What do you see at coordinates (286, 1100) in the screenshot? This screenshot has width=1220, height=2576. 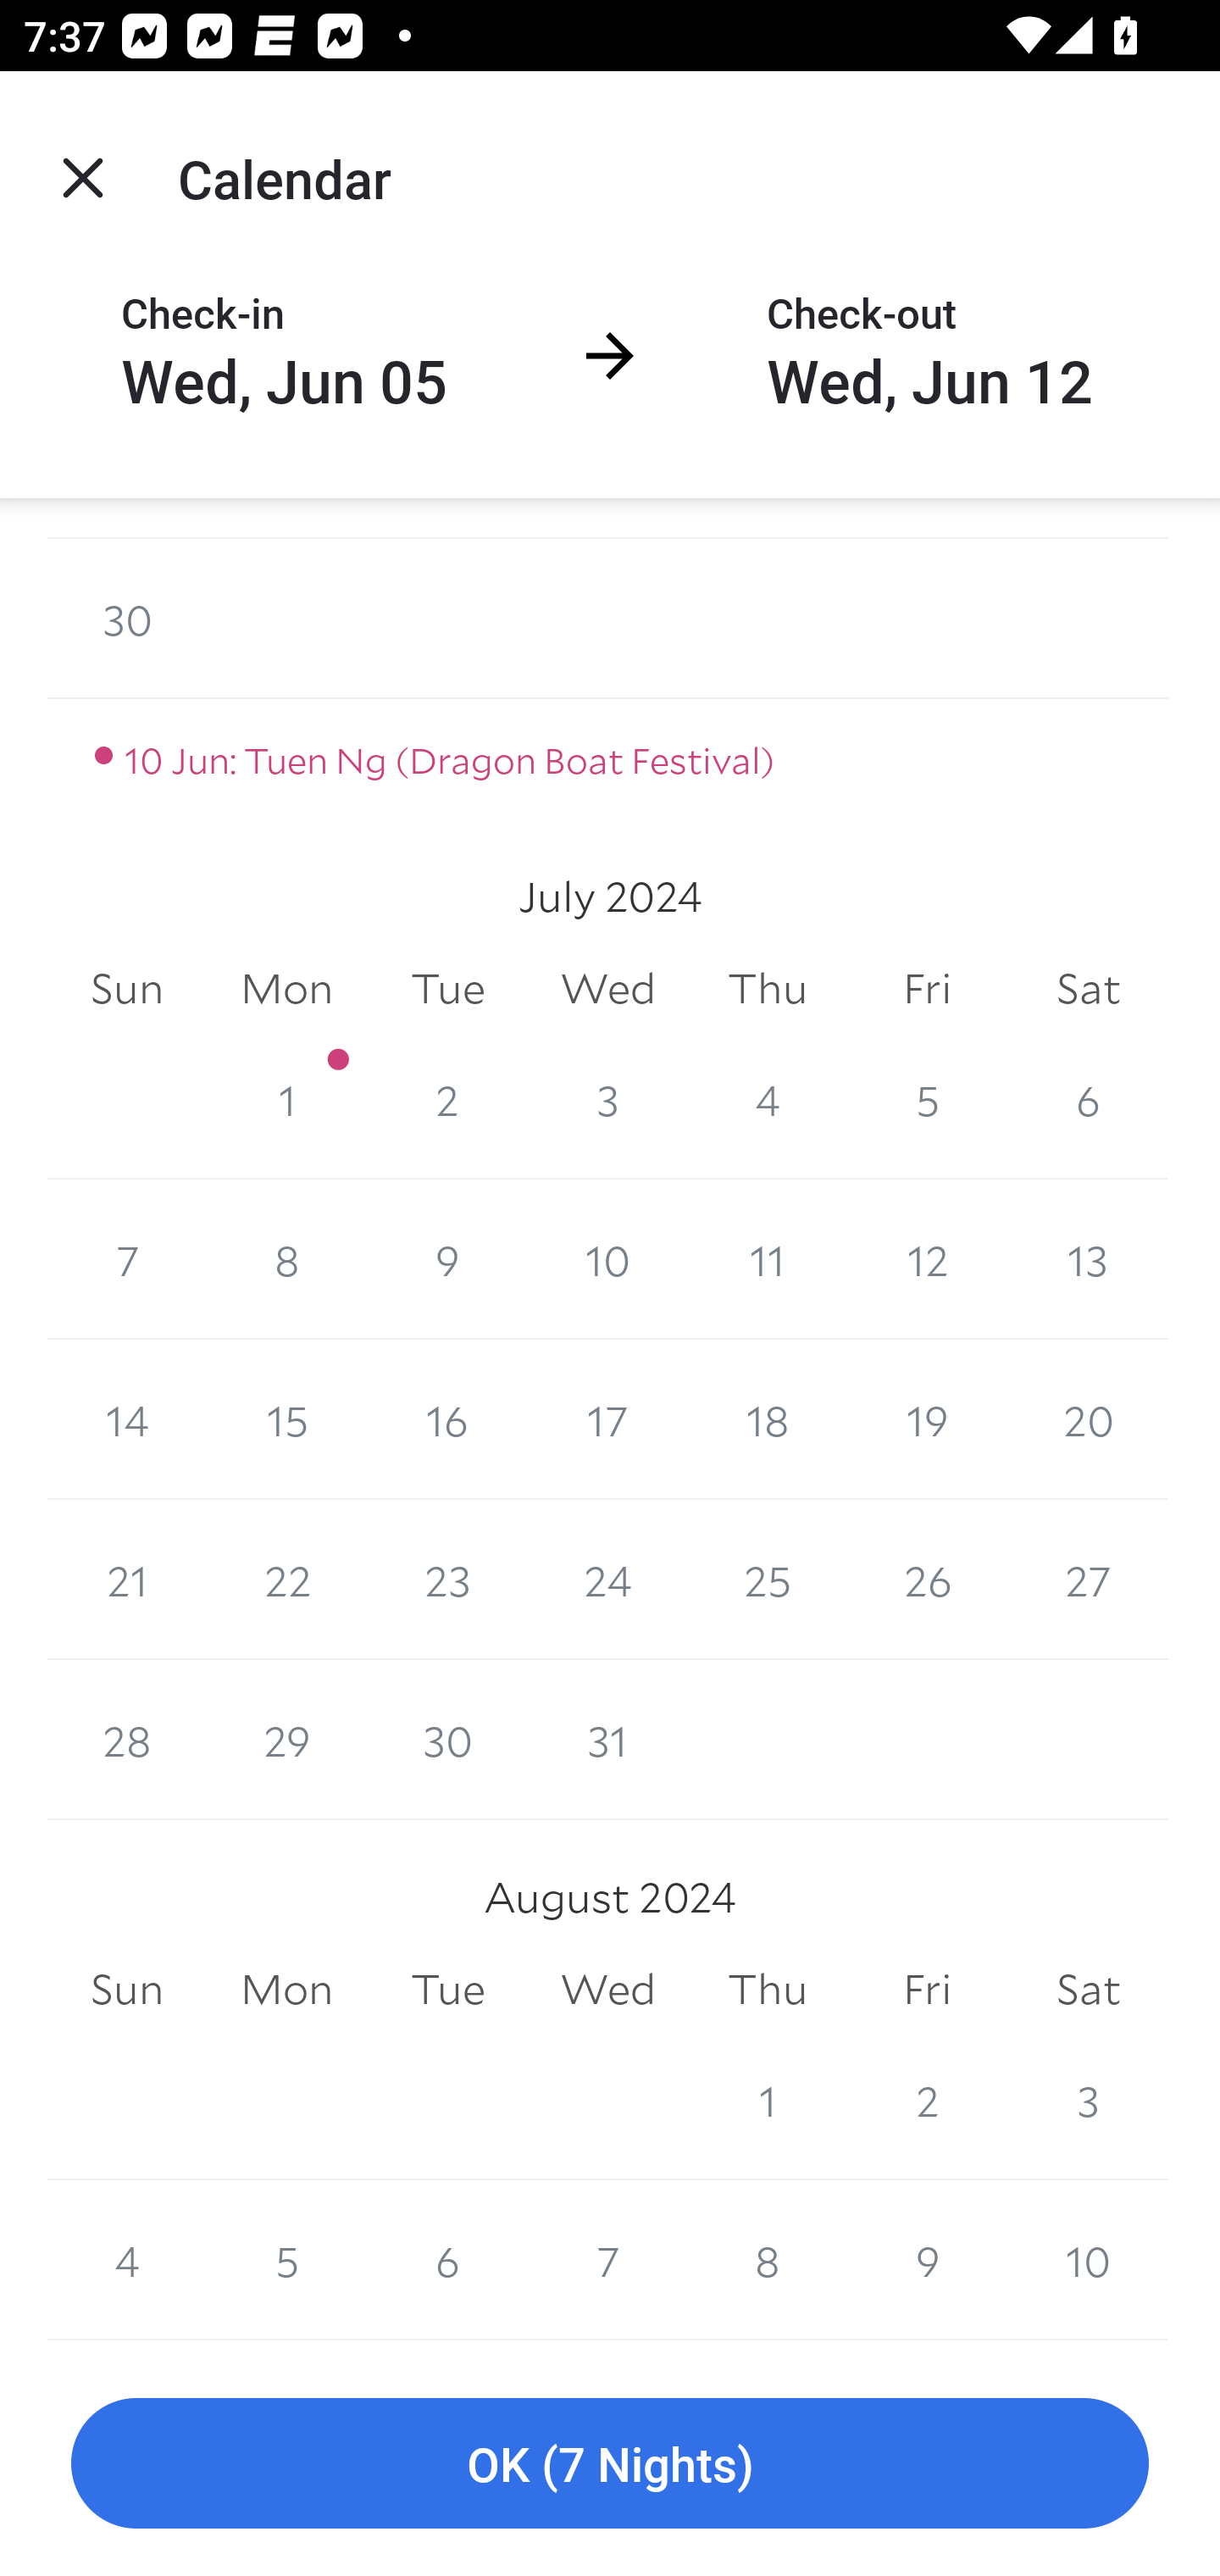 I see `1 1 July 2024` at bounding box center [286, 1100].